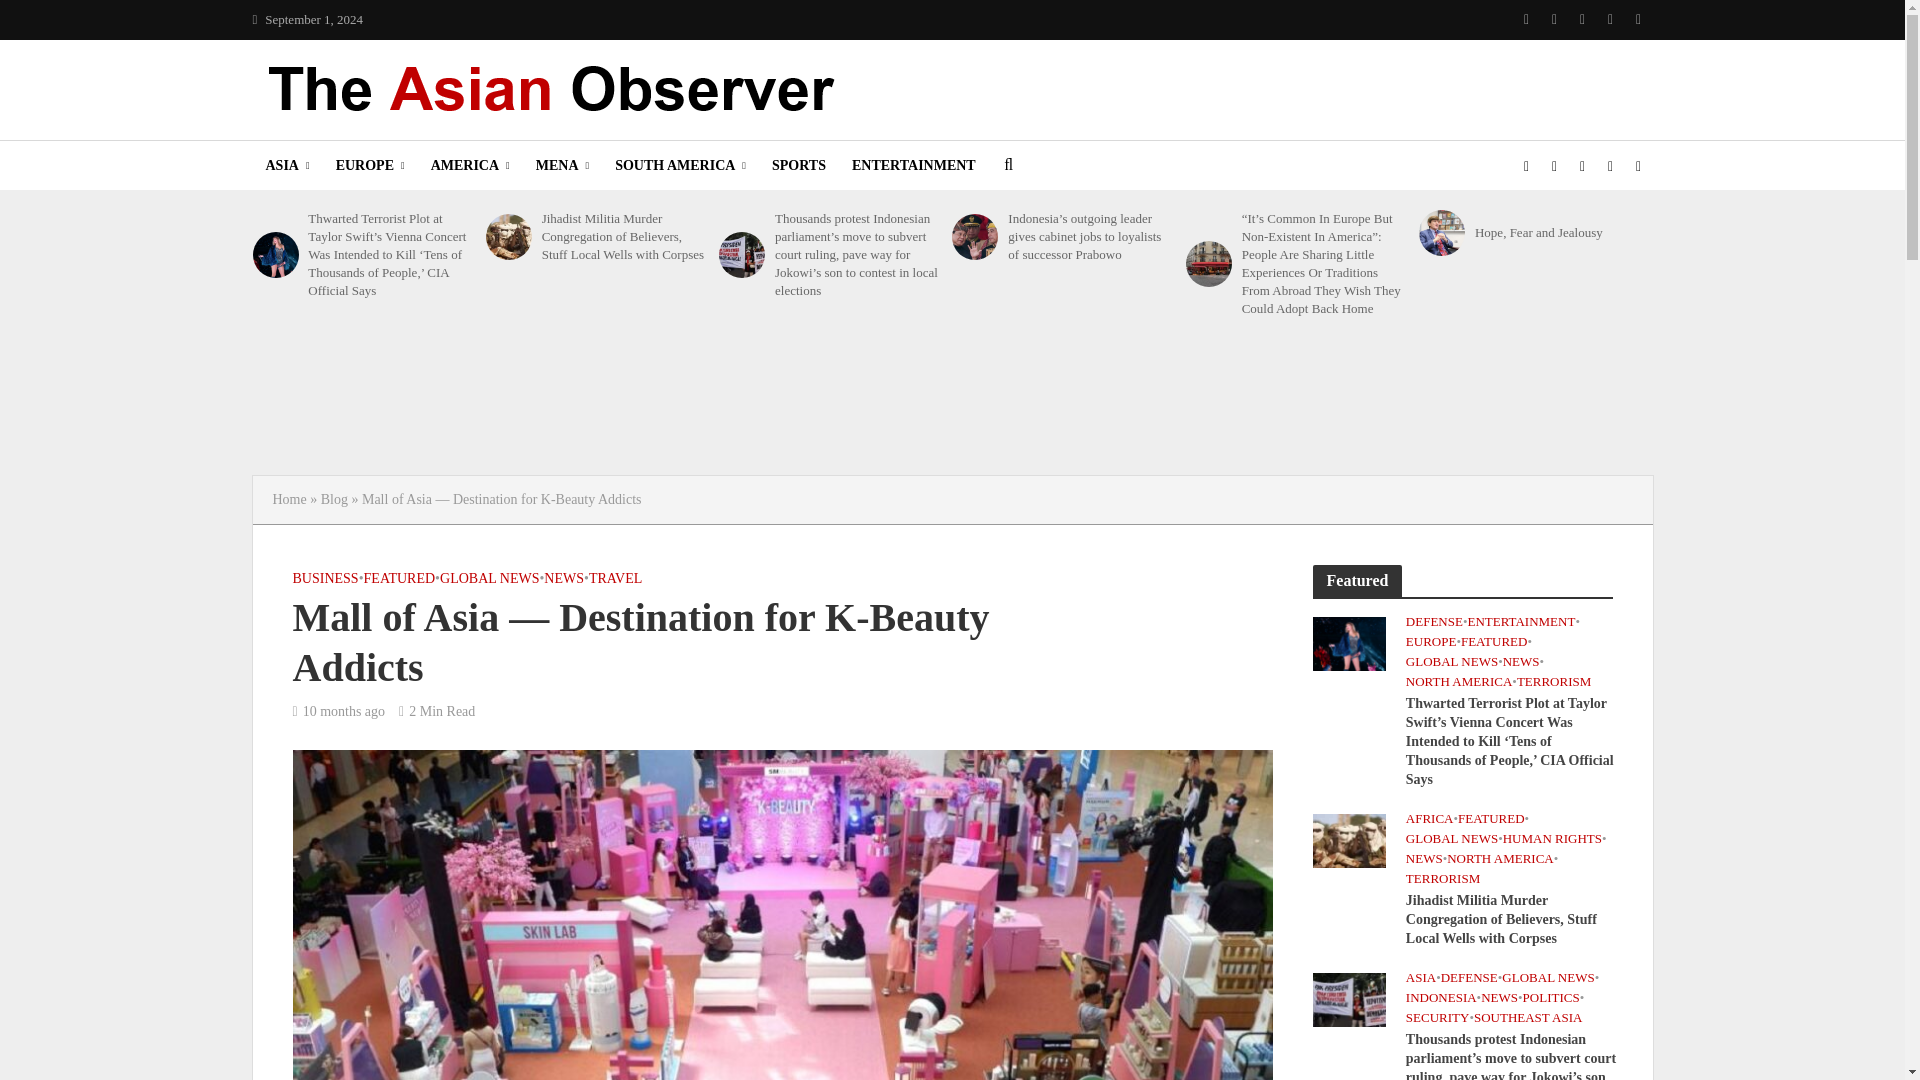 Image resolution: width=1920 pixels, height=1080 pixels. Describe the element at coordinates (1441, 232) in the screenshot. I see `Hope, Fear and Jealousy` at that location.